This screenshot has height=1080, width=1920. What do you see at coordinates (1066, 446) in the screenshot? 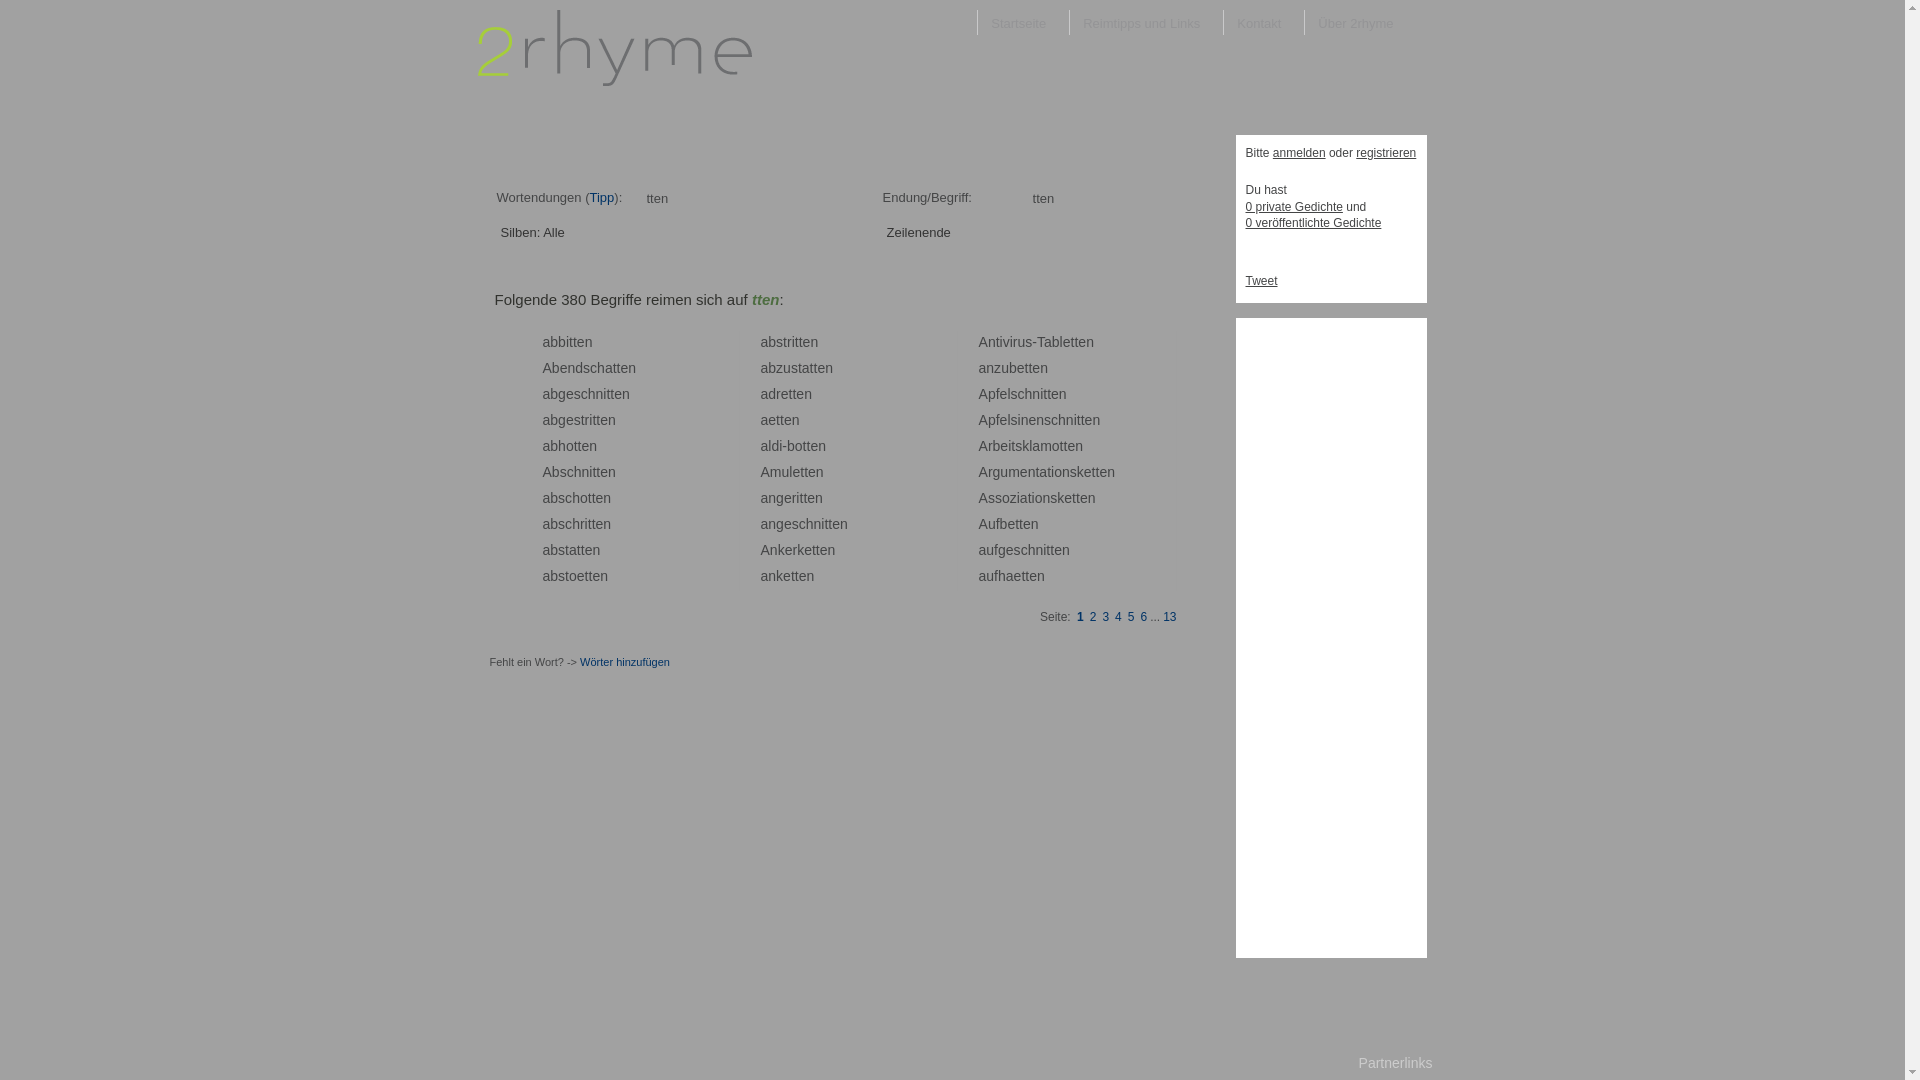
I see `t` at bounding box center [1066, 446].